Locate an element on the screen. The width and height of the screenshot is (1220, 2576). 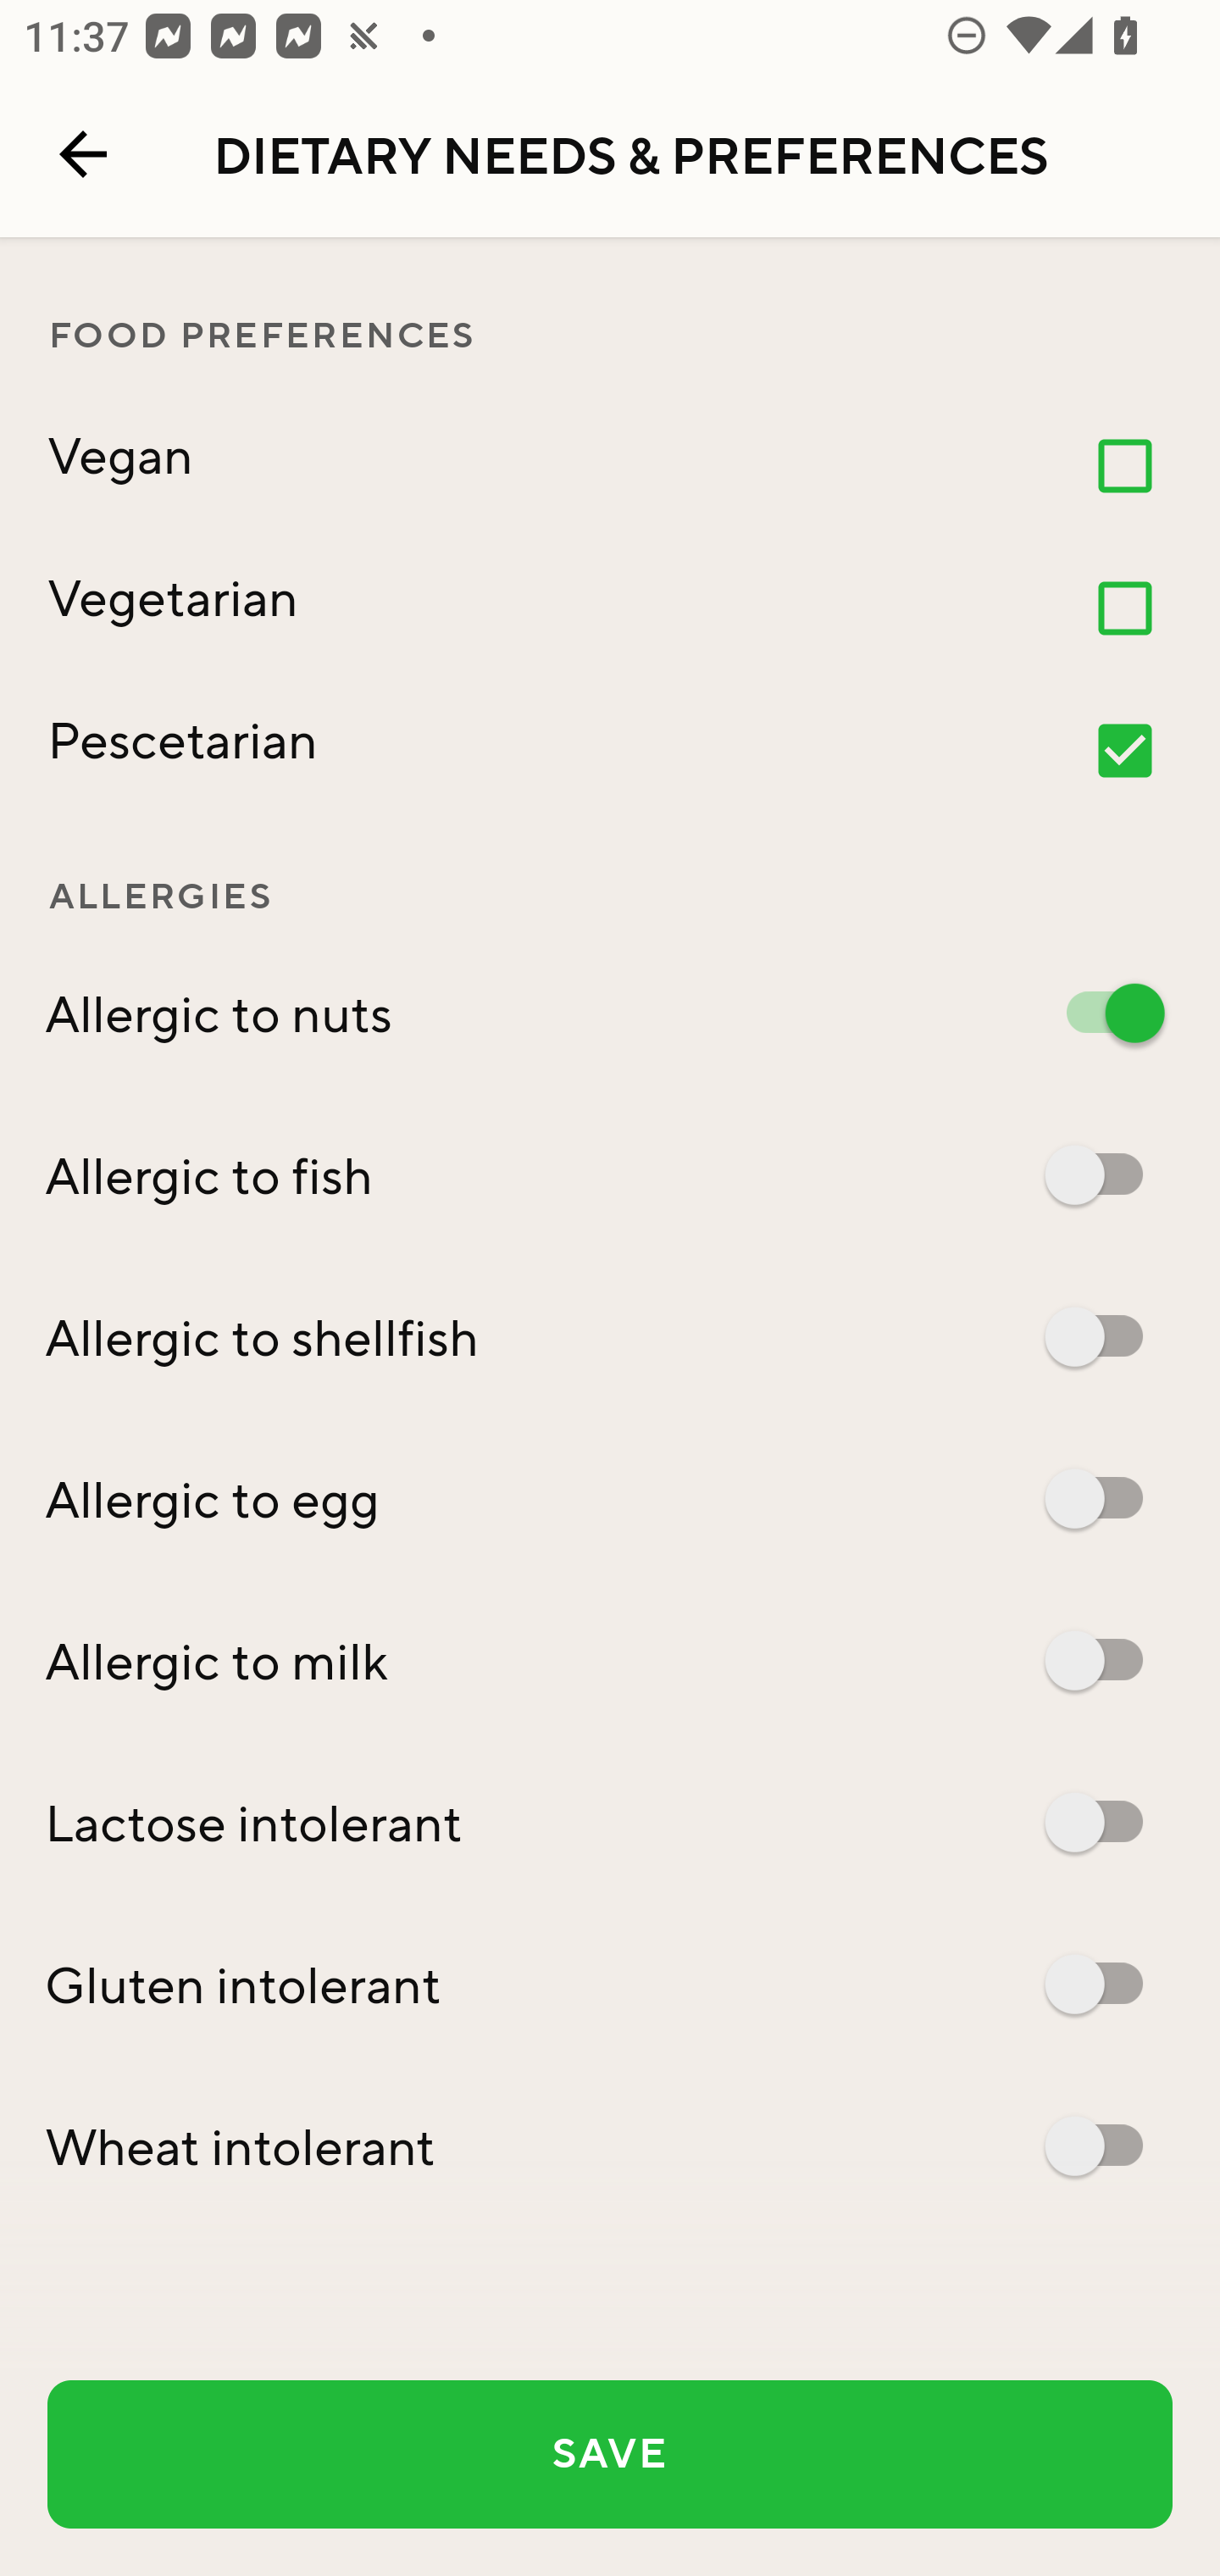
Navigate up is located at coordinates (83, 154).